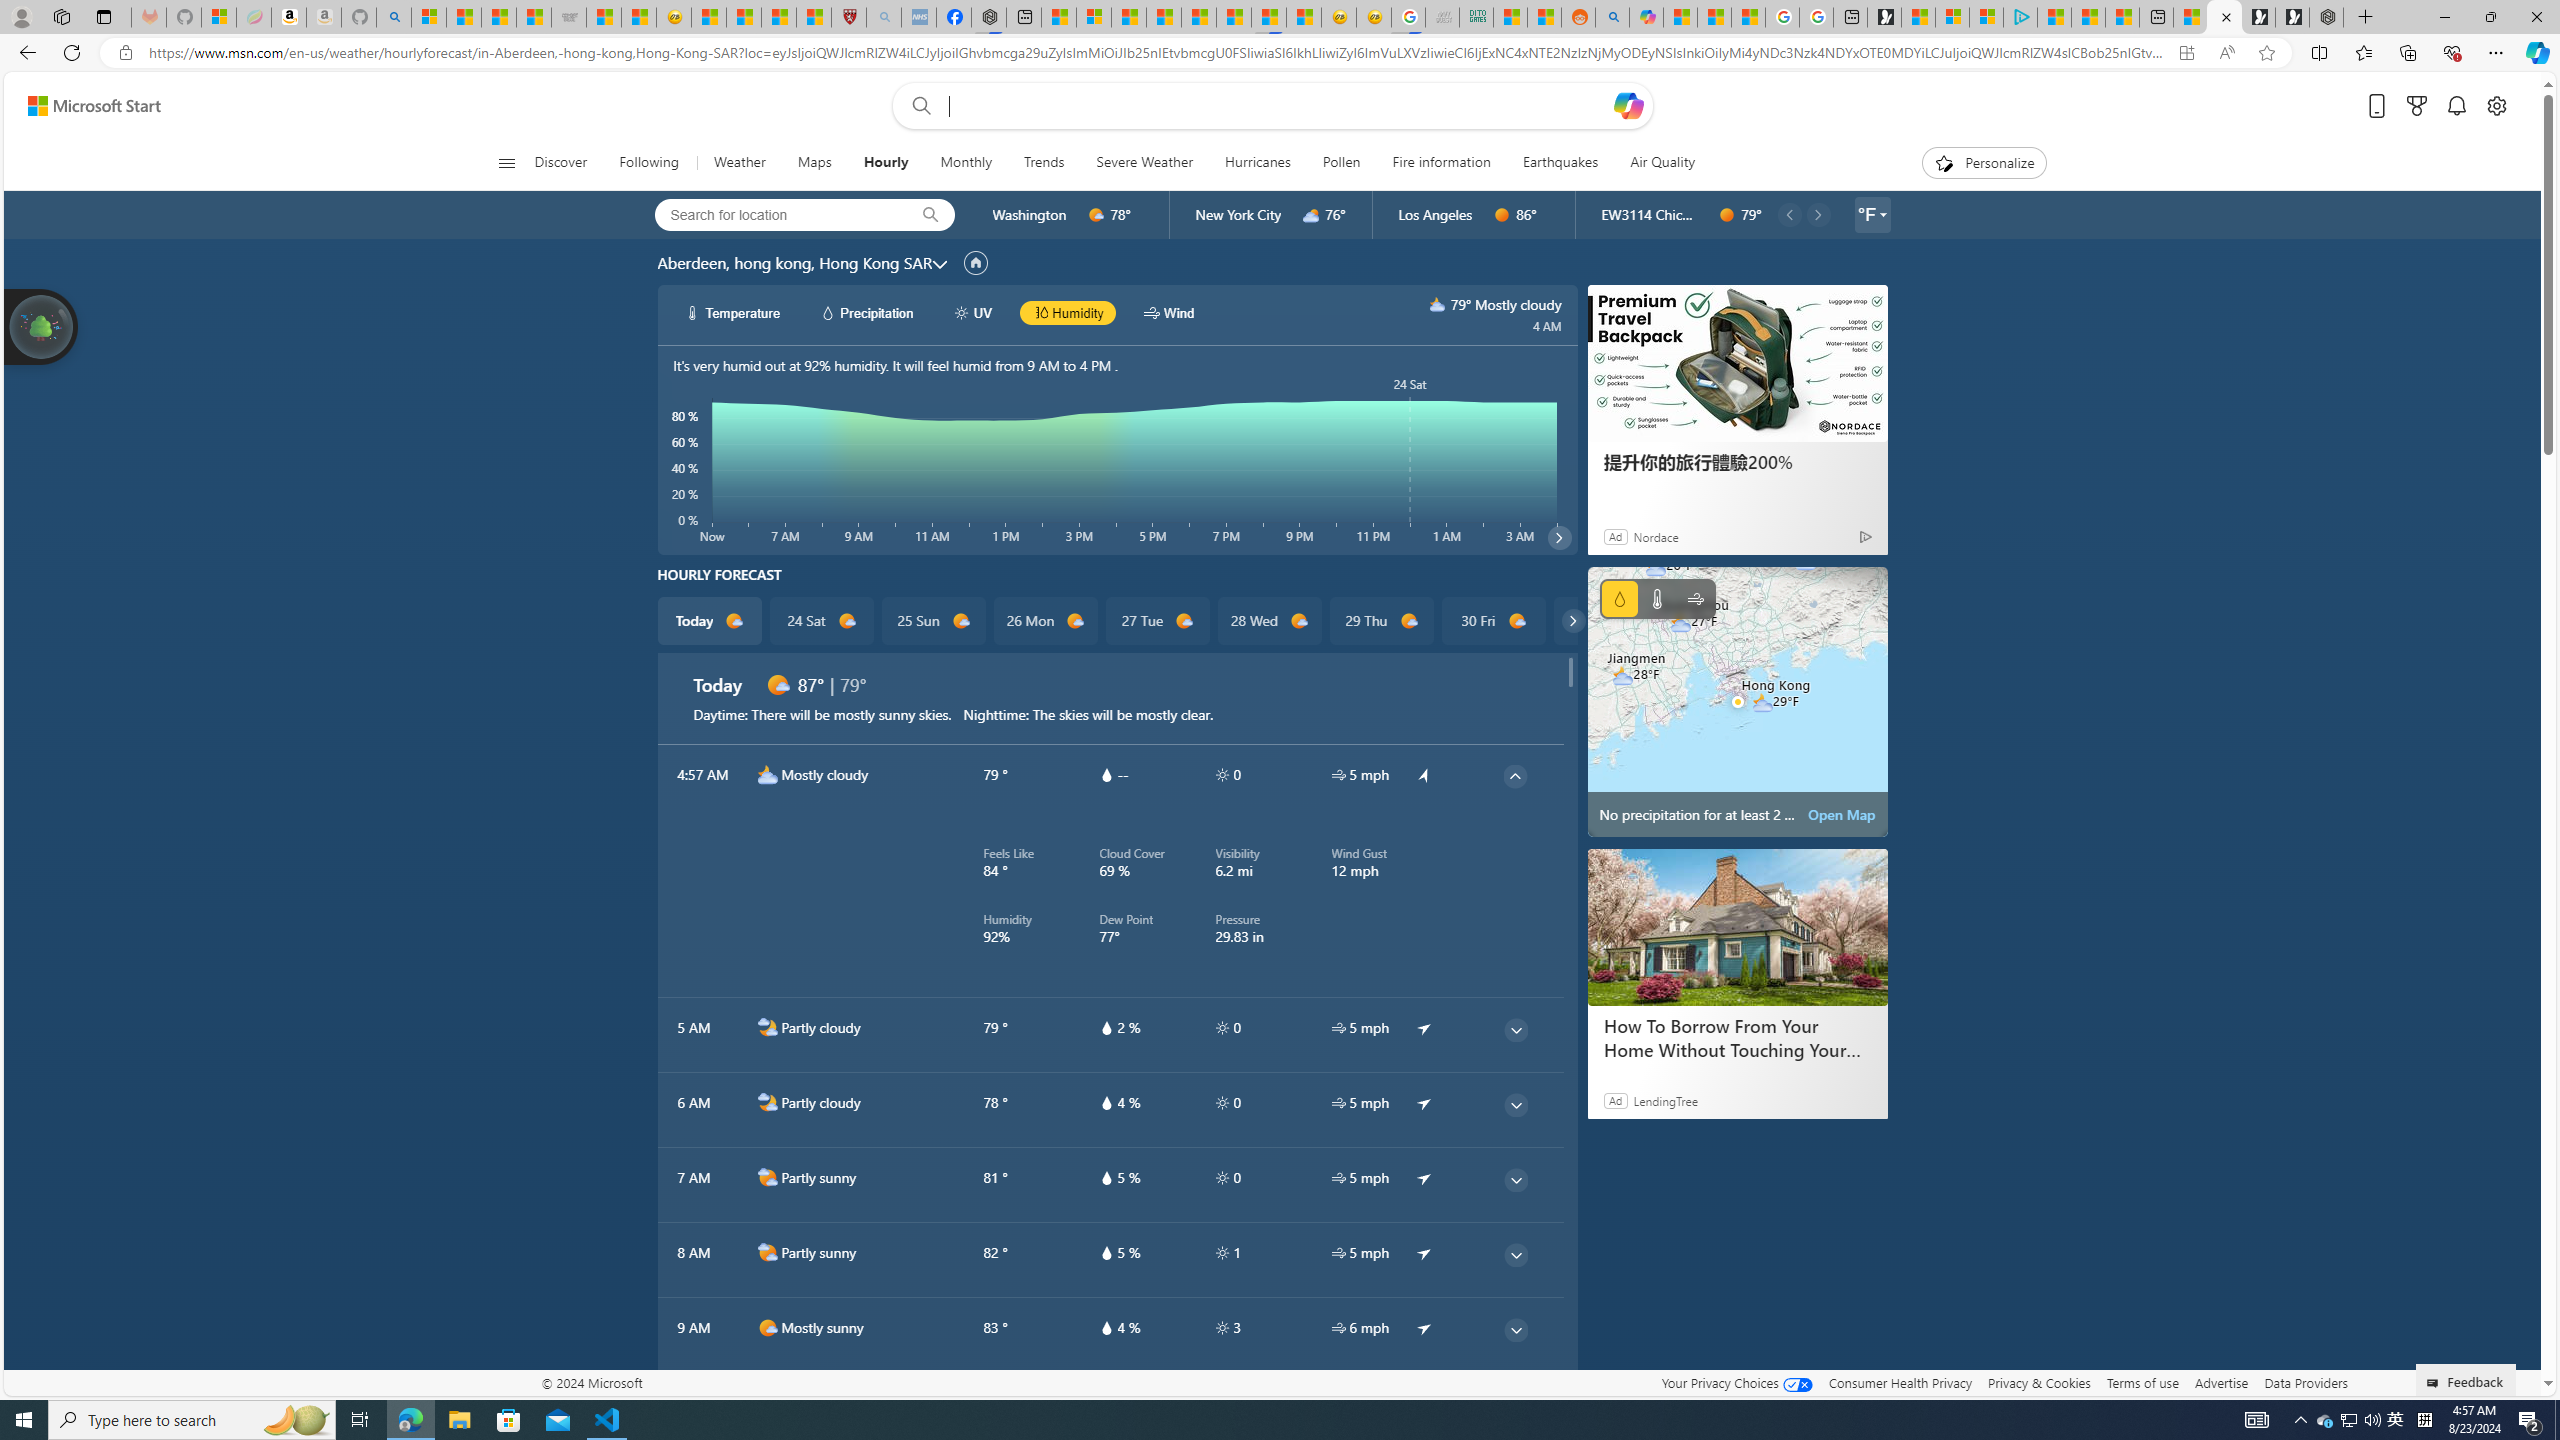 This screenshot has height=1440, width=2560. I want to click on hourlyChart/windWhite, so click(1153, 312).